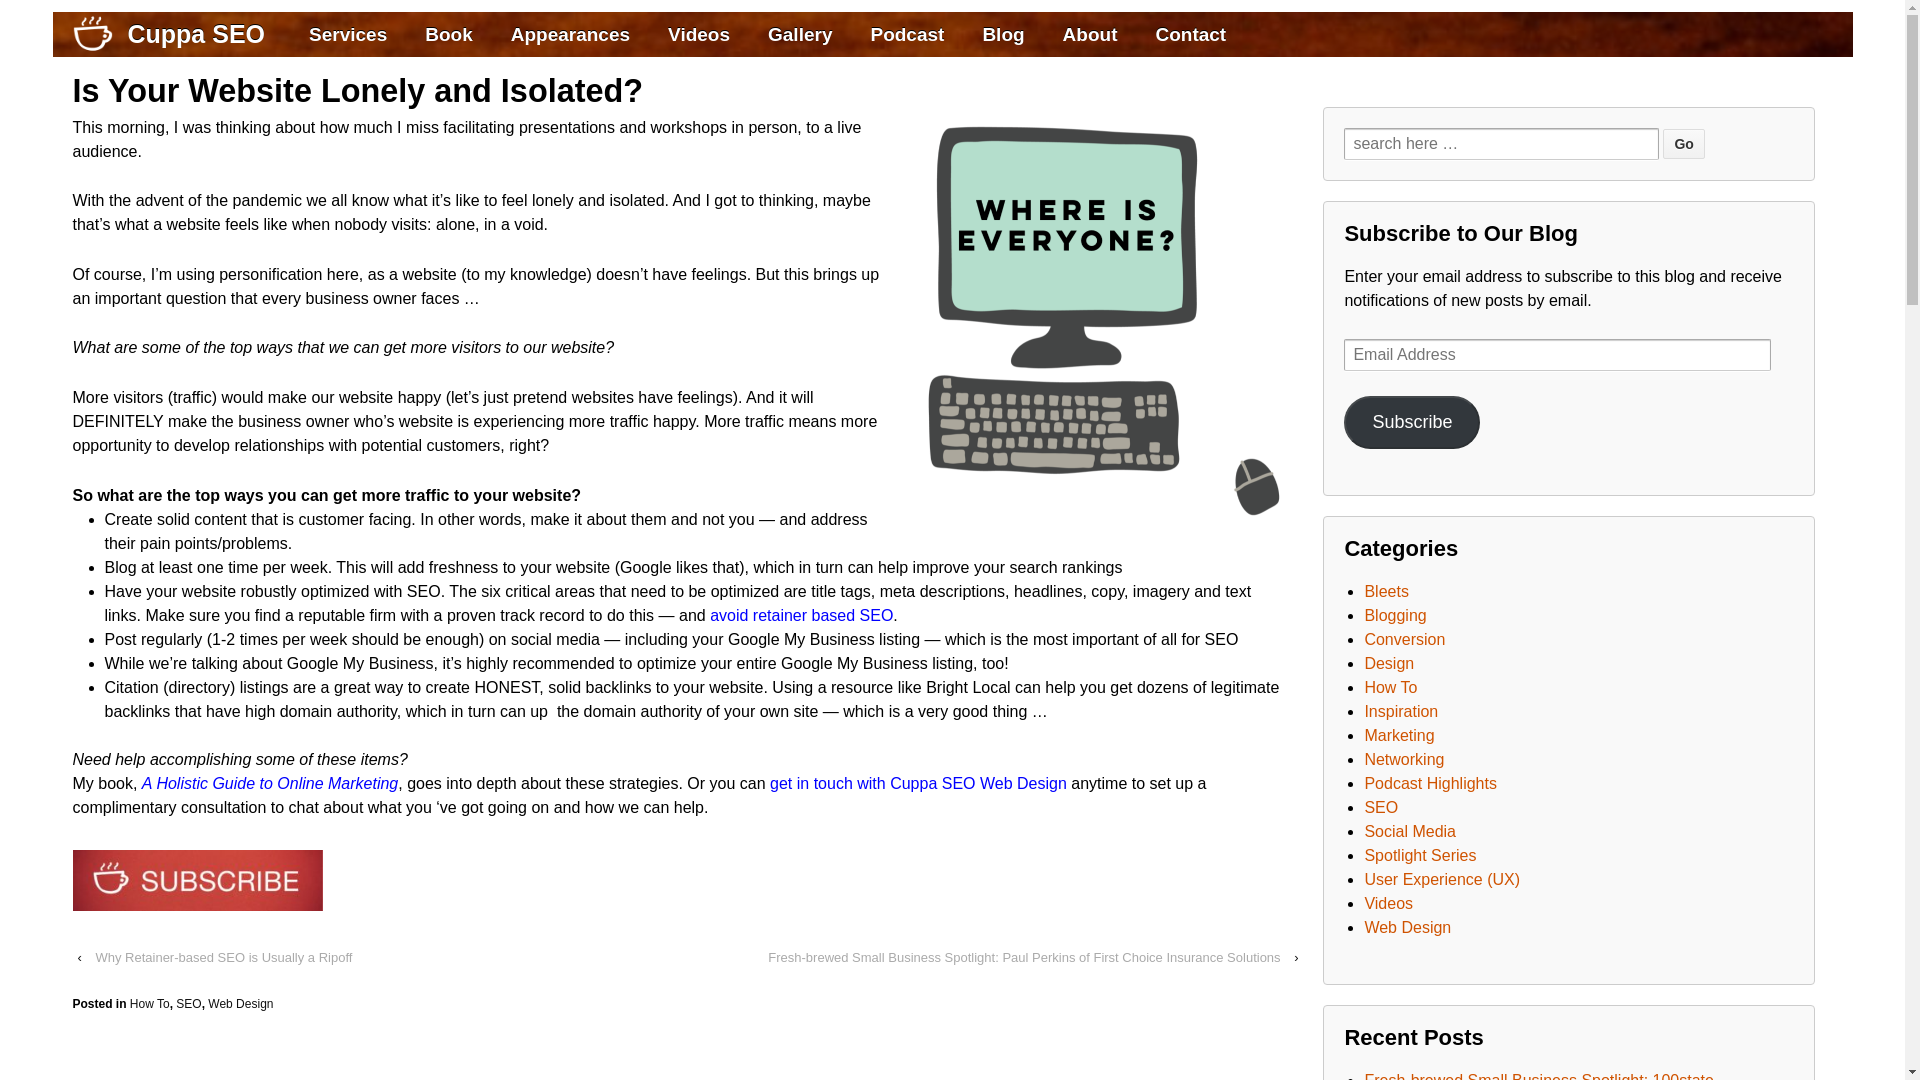 This screenshot has width=1920, height=1080. I want to click on Go, so click(1683, 143).